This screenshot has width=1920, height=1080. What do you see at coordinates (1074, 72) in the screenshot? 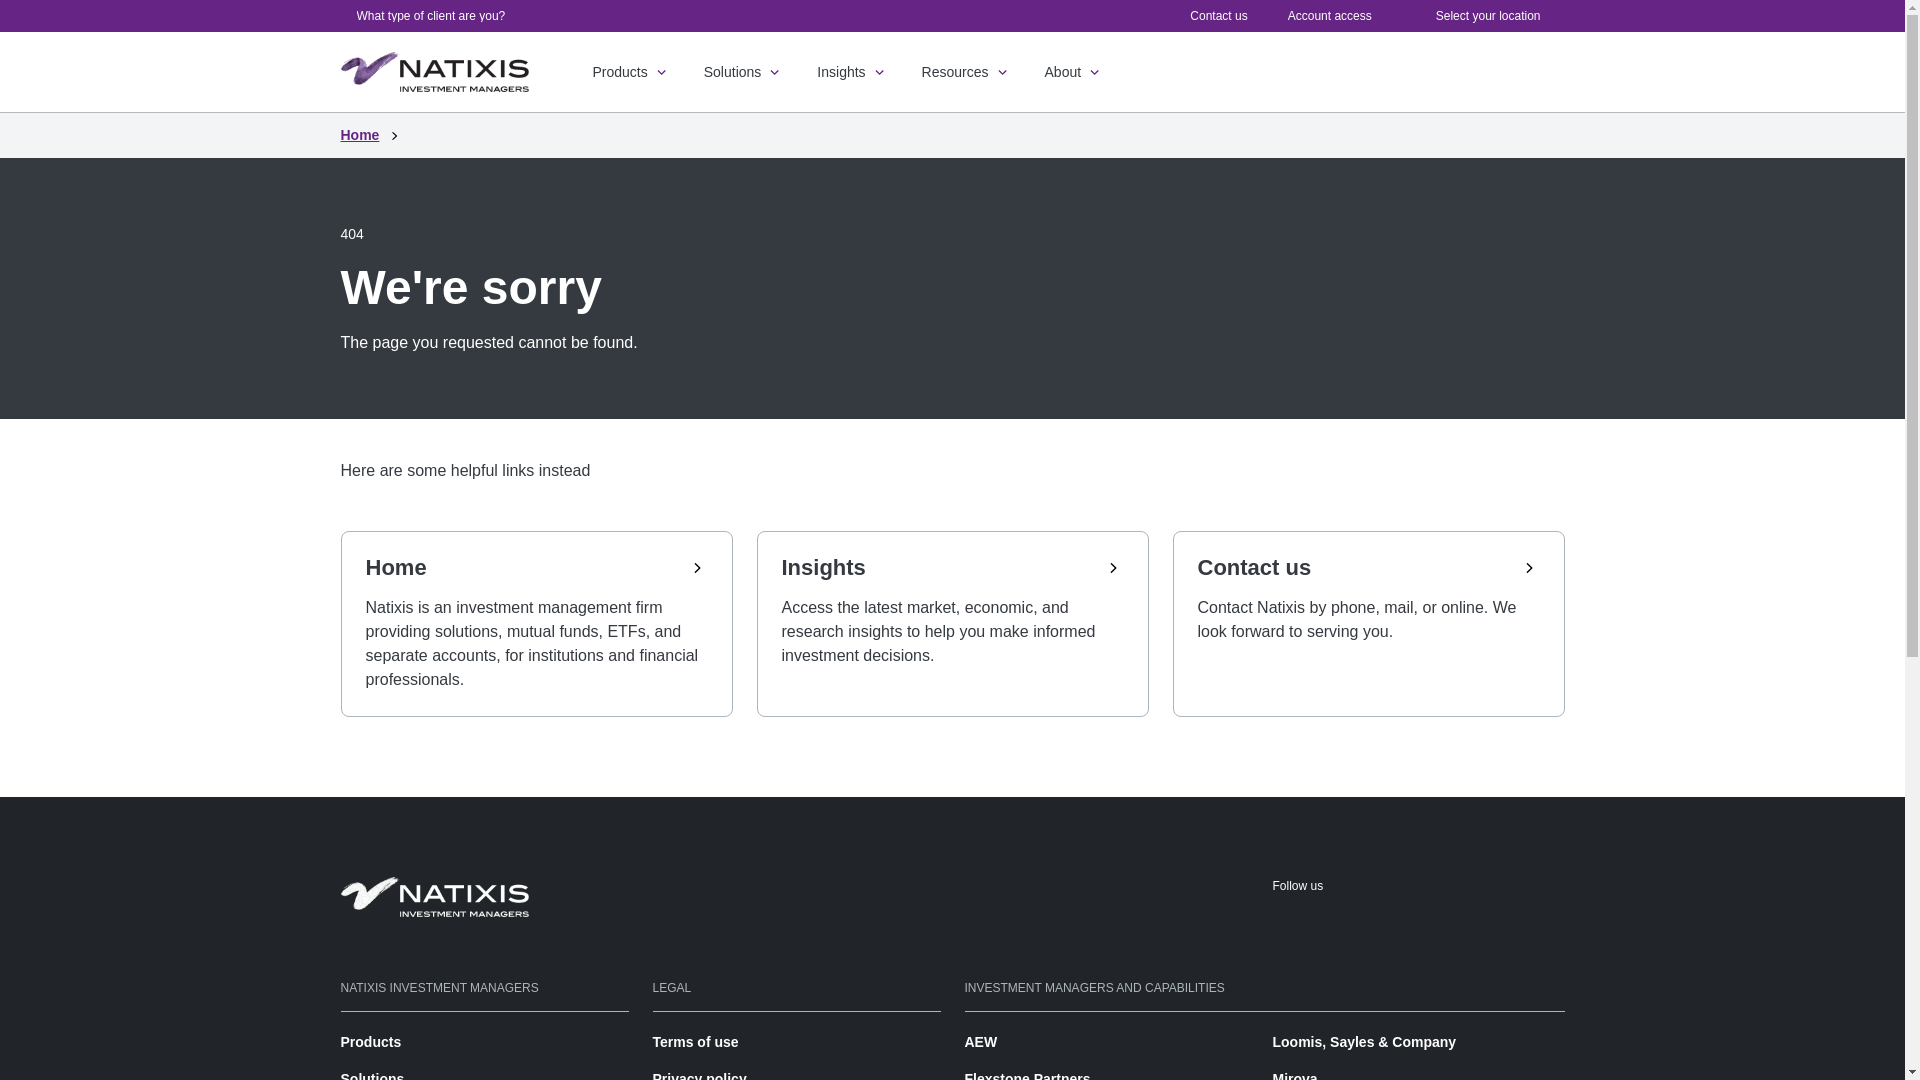
I see `About` at bounding box center [1074, 72].